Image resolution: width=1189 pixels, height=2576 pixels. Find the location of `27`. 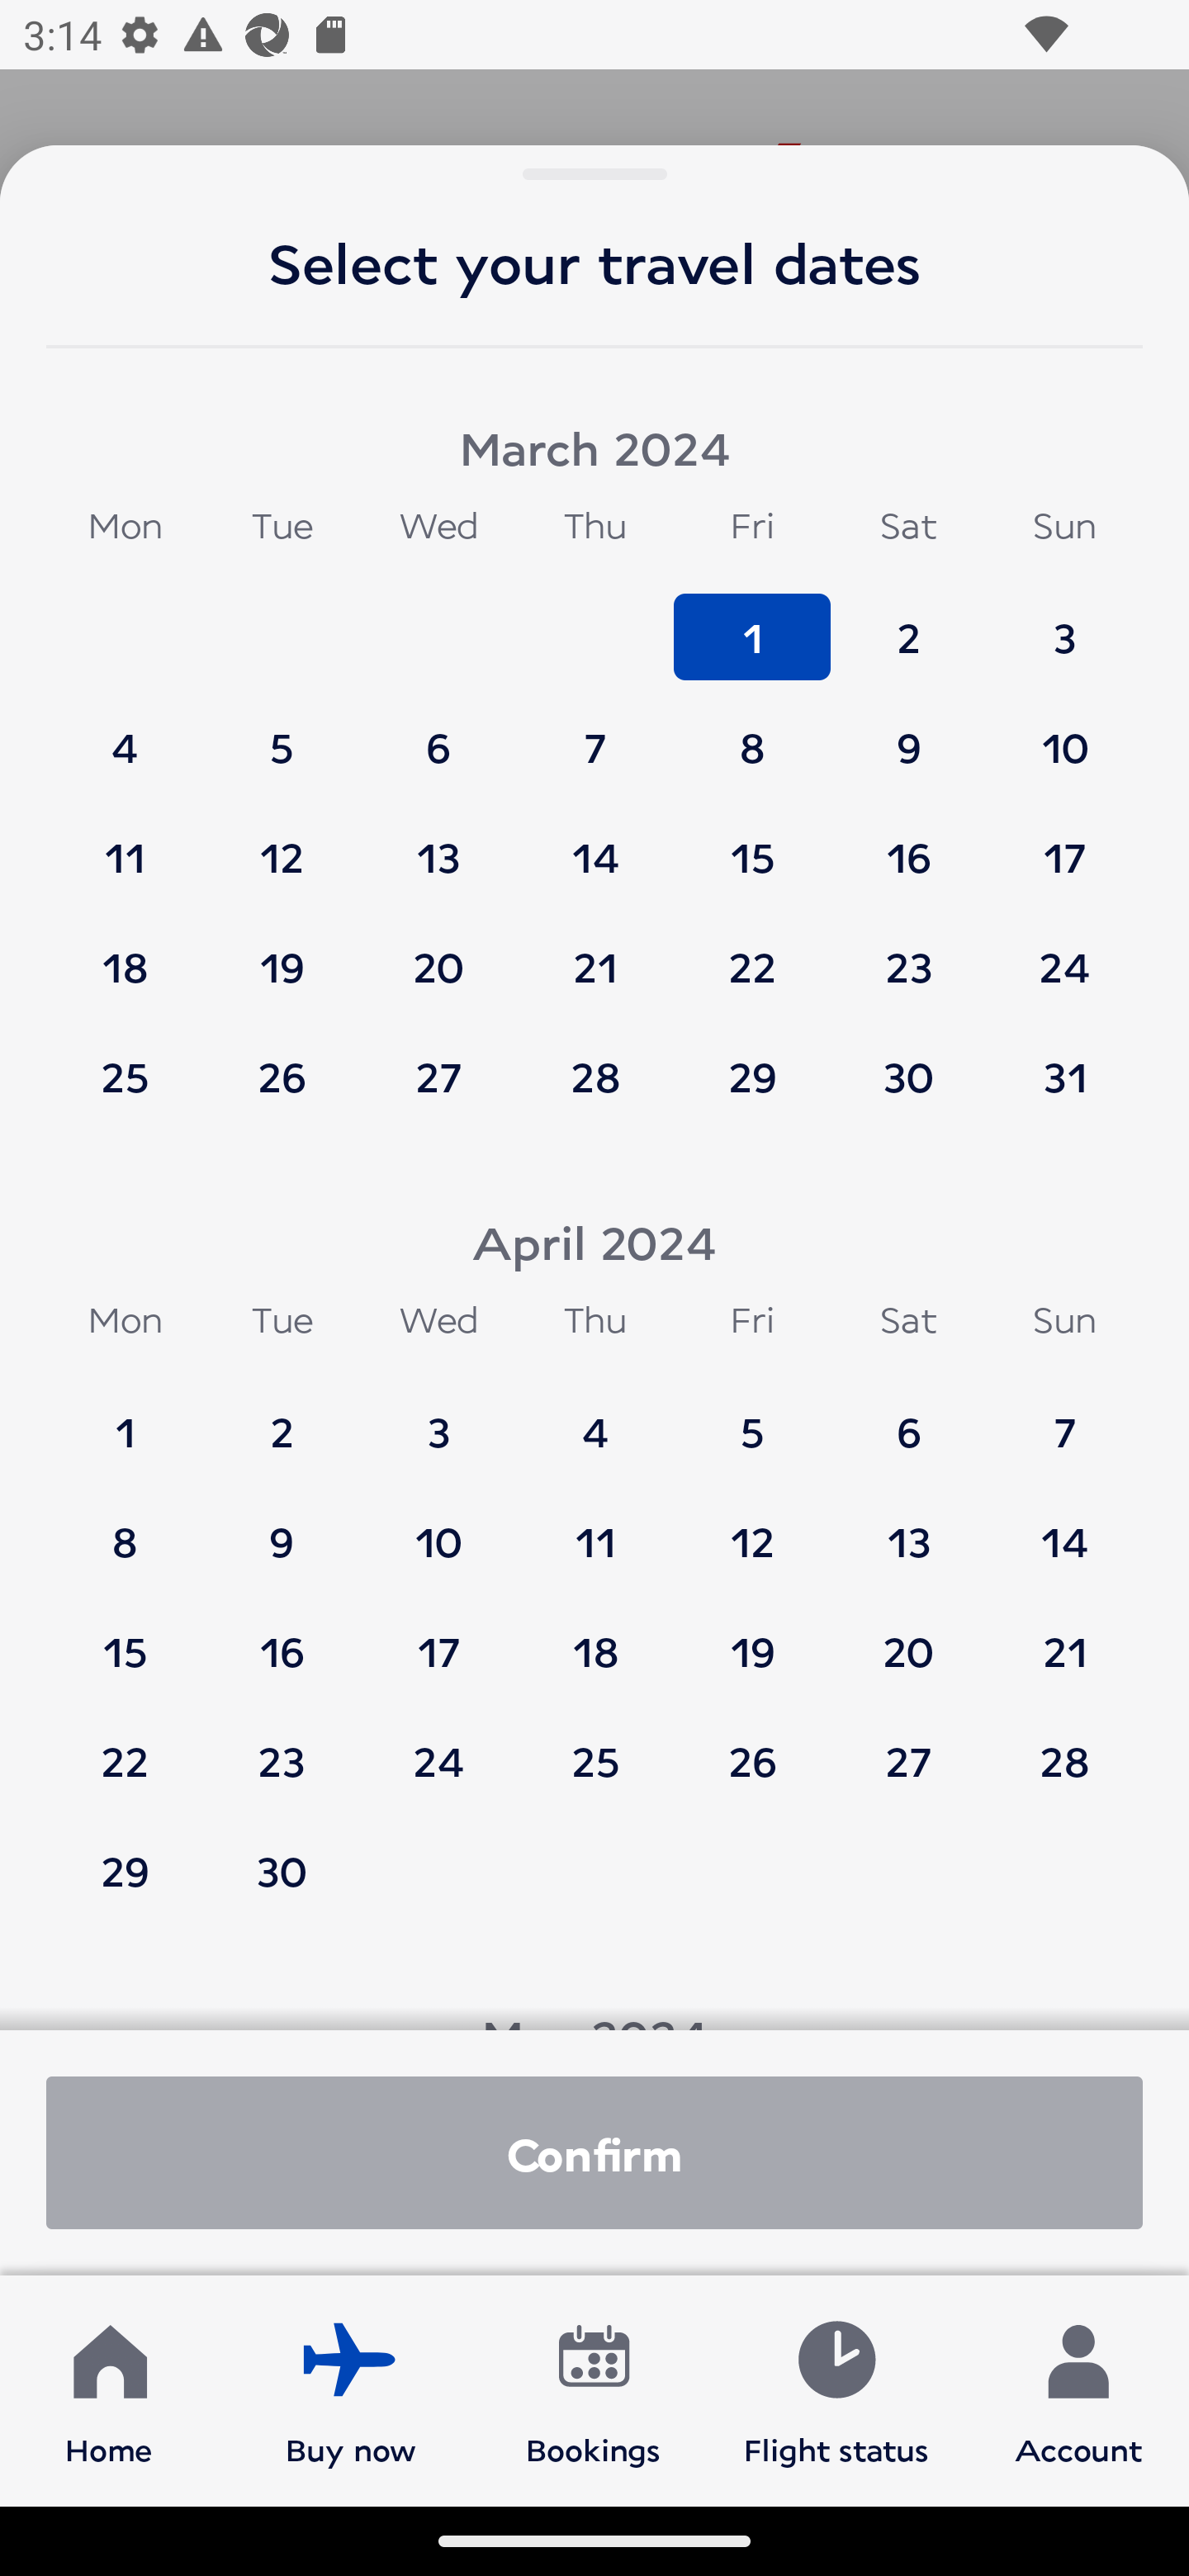

27 is located at coordinates (908, 1745).